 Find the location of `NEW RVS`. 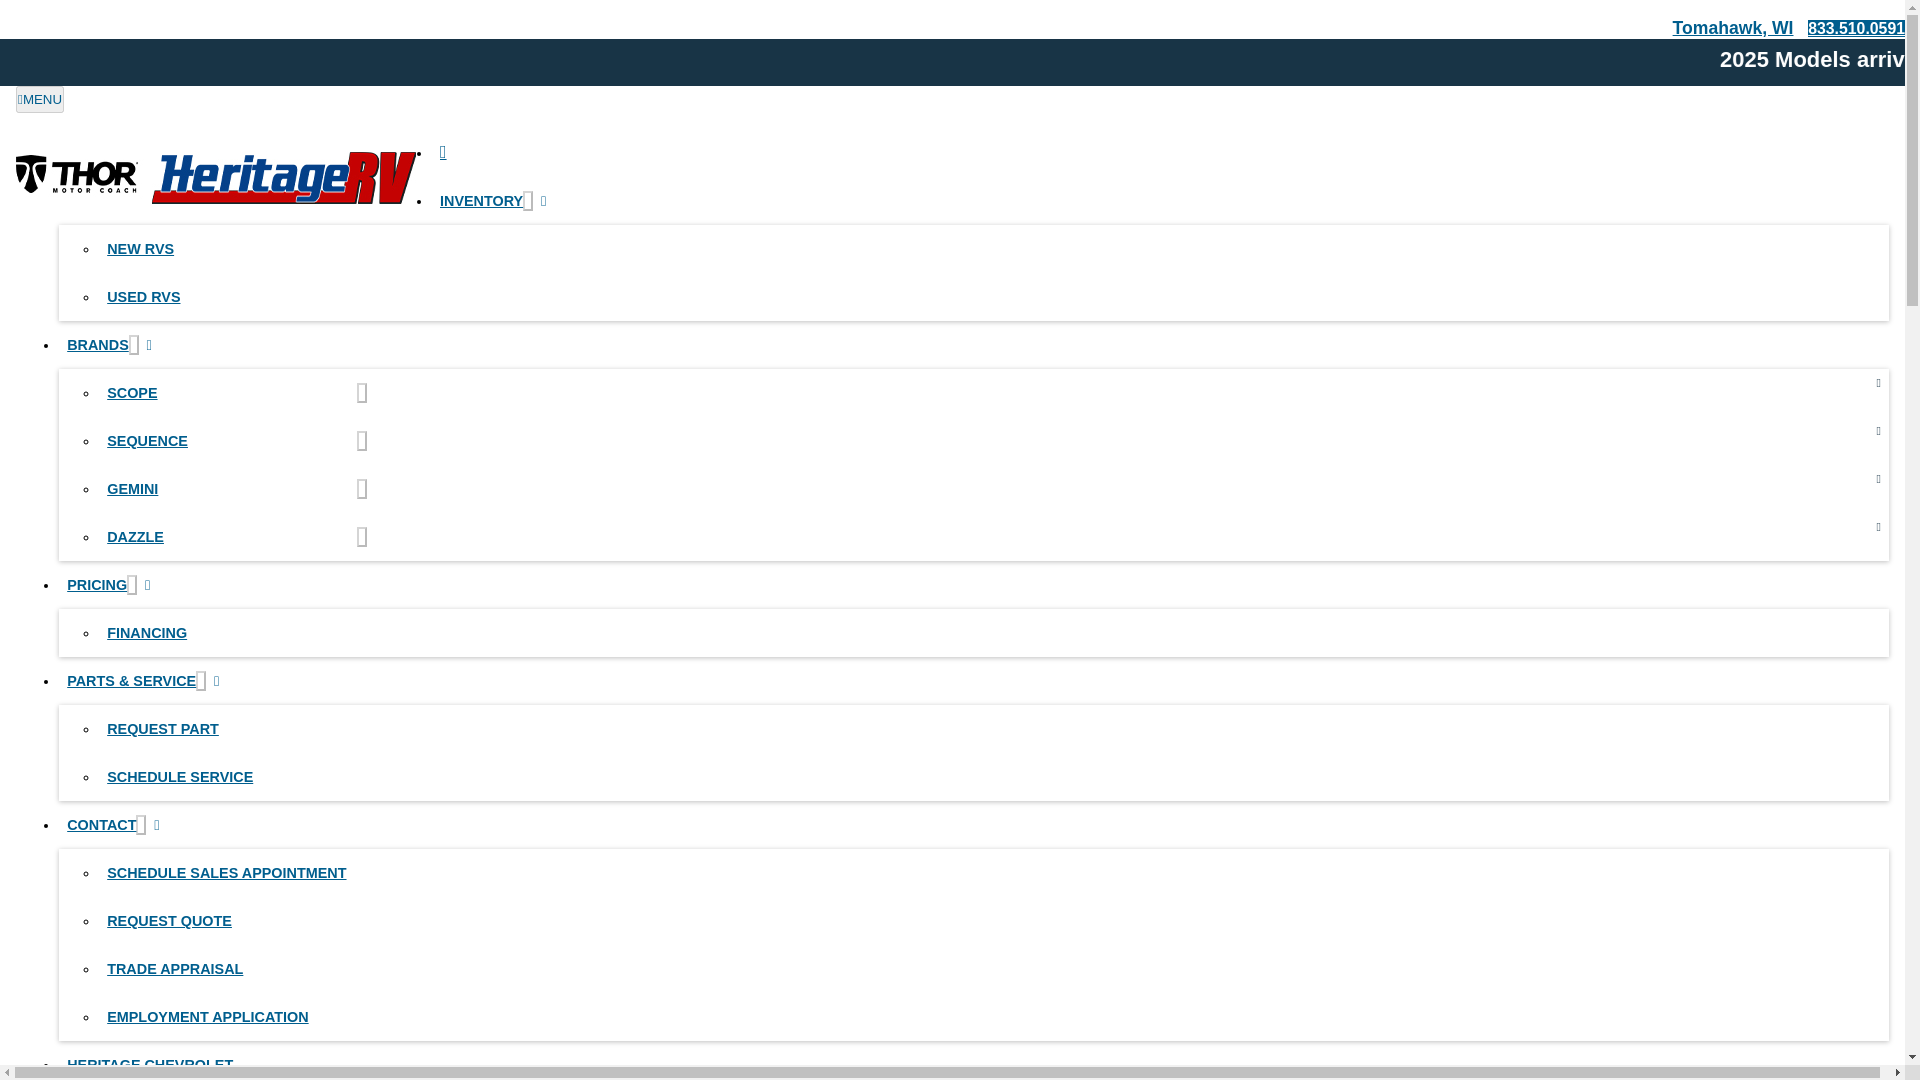

NEW RVS is located at coordinates (228, 248).